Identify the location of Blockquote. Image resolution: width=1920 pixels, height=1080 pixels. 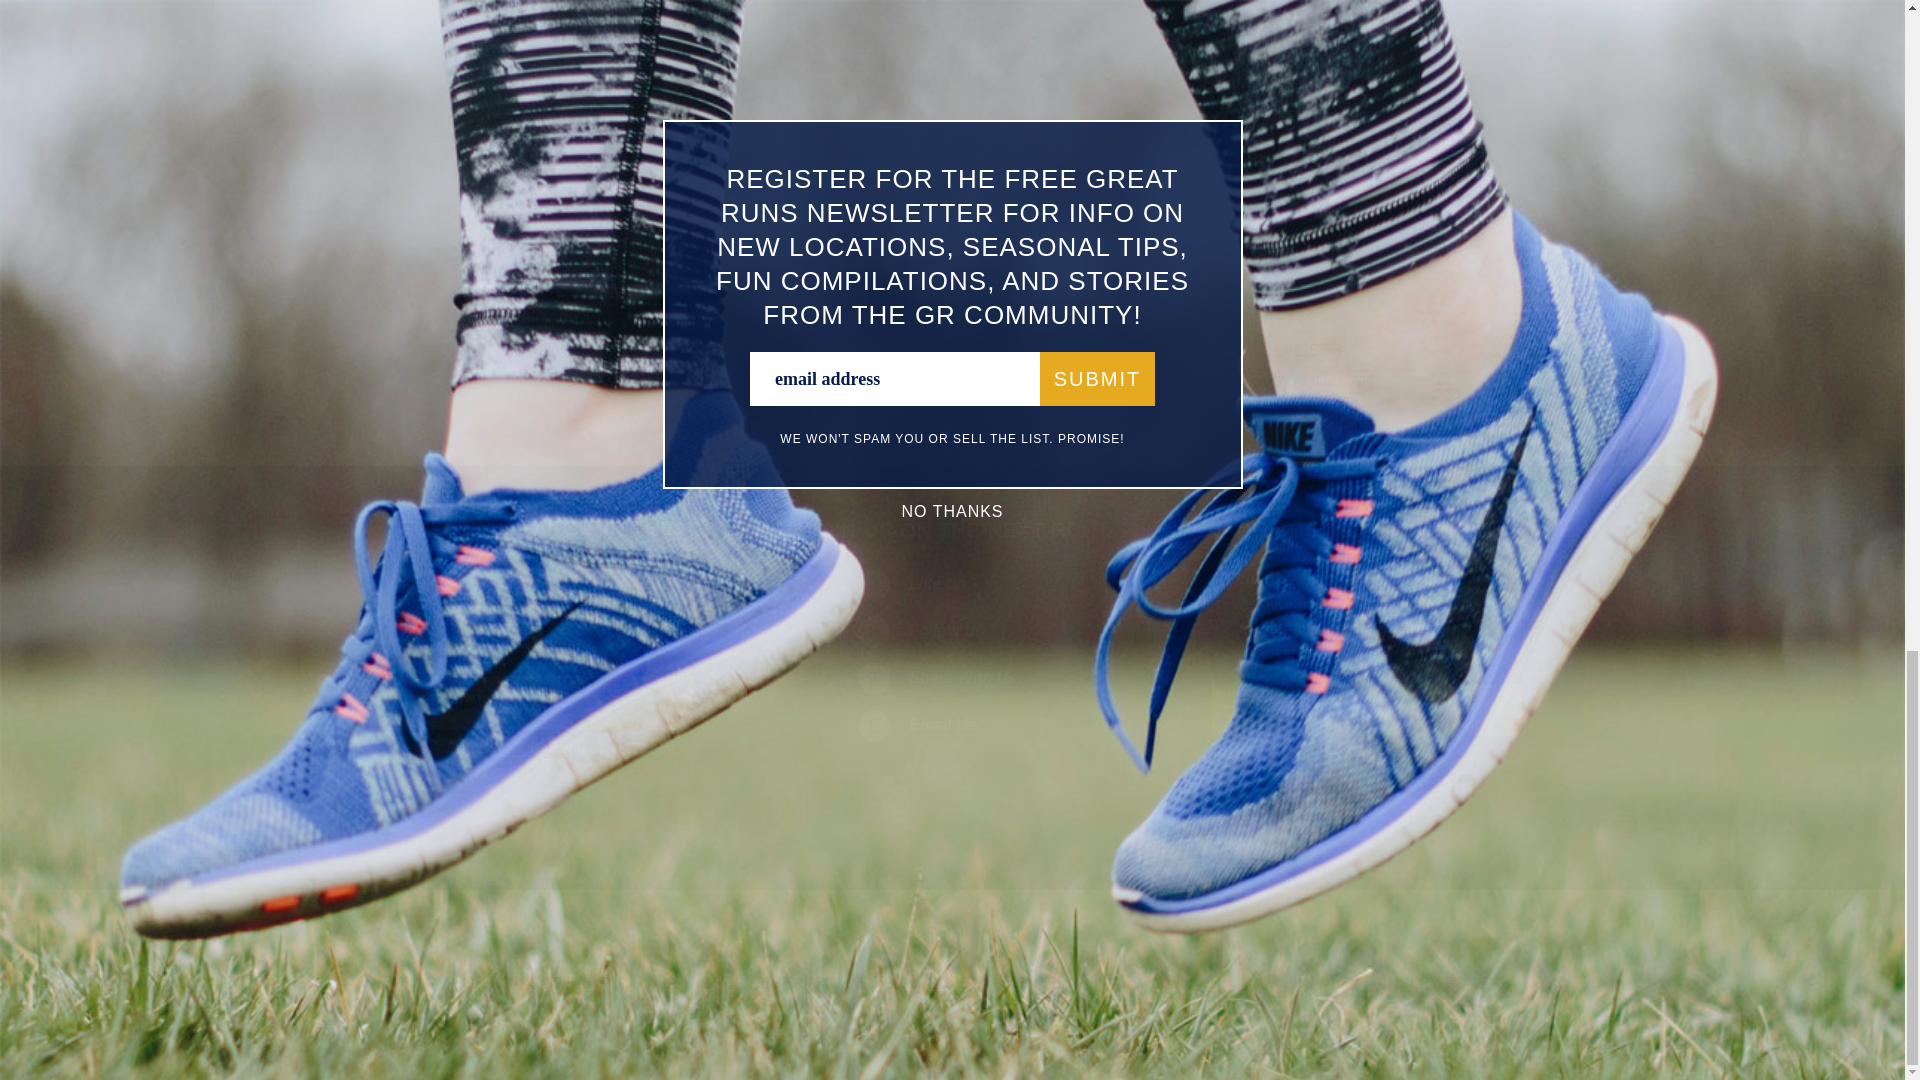
(616, 46).